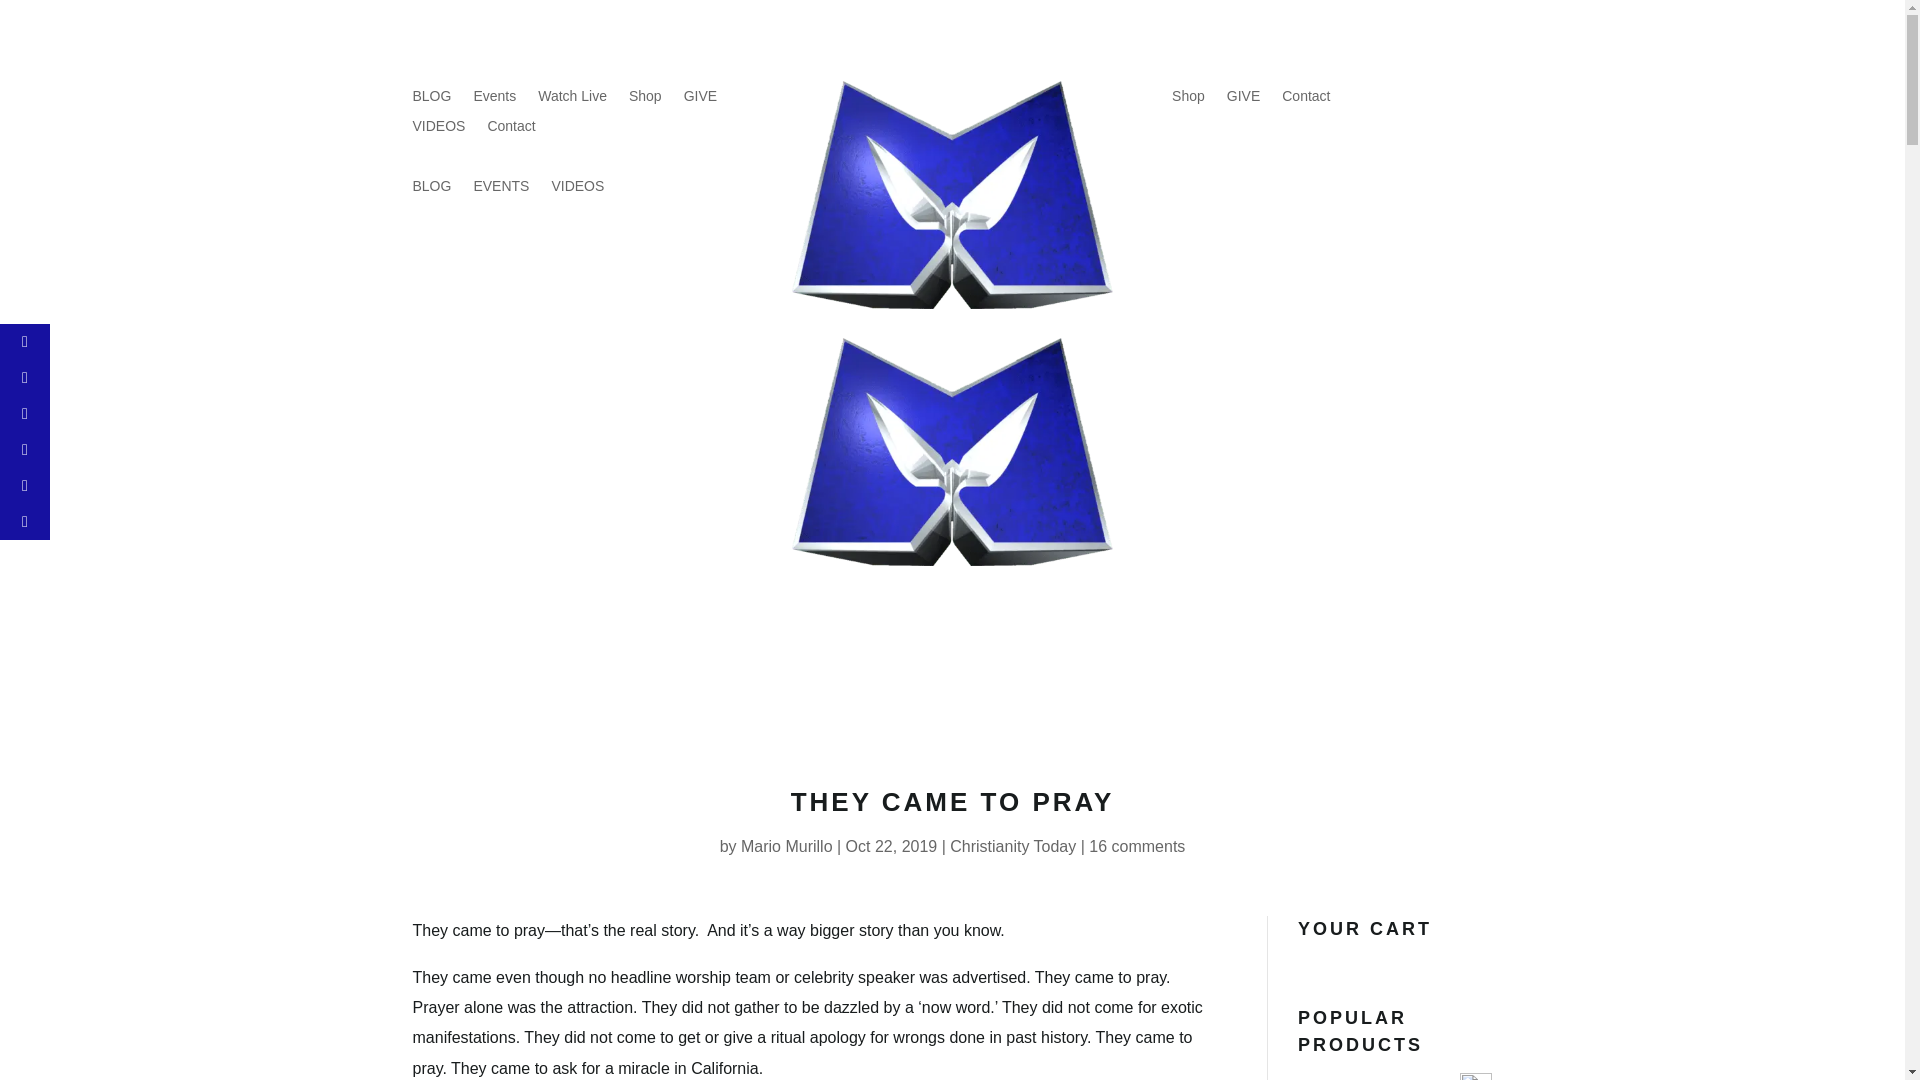  What do you see at coordinates (432, 100) in the screenshot?
I see `BLOG` at bounding box center [432, 100].